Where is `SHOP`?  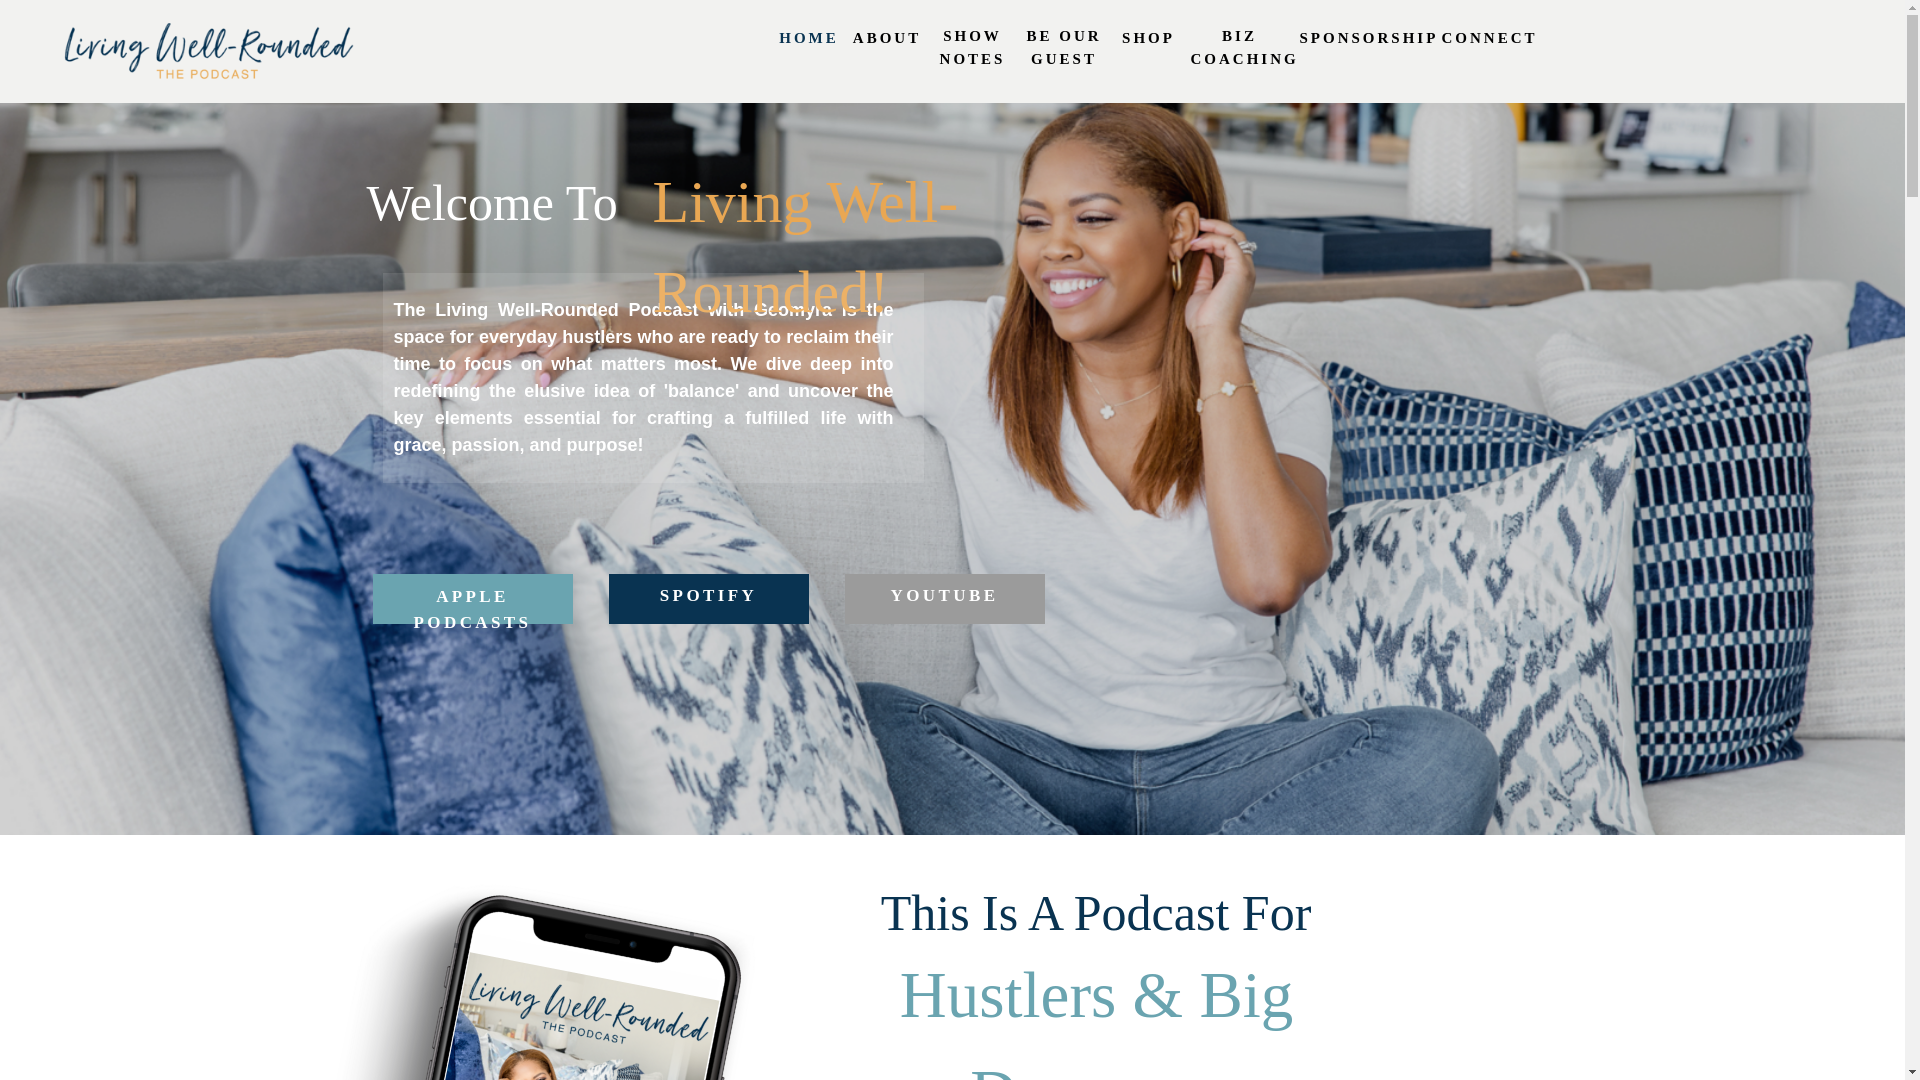
SHOP is located at coordinates (1148, 39).